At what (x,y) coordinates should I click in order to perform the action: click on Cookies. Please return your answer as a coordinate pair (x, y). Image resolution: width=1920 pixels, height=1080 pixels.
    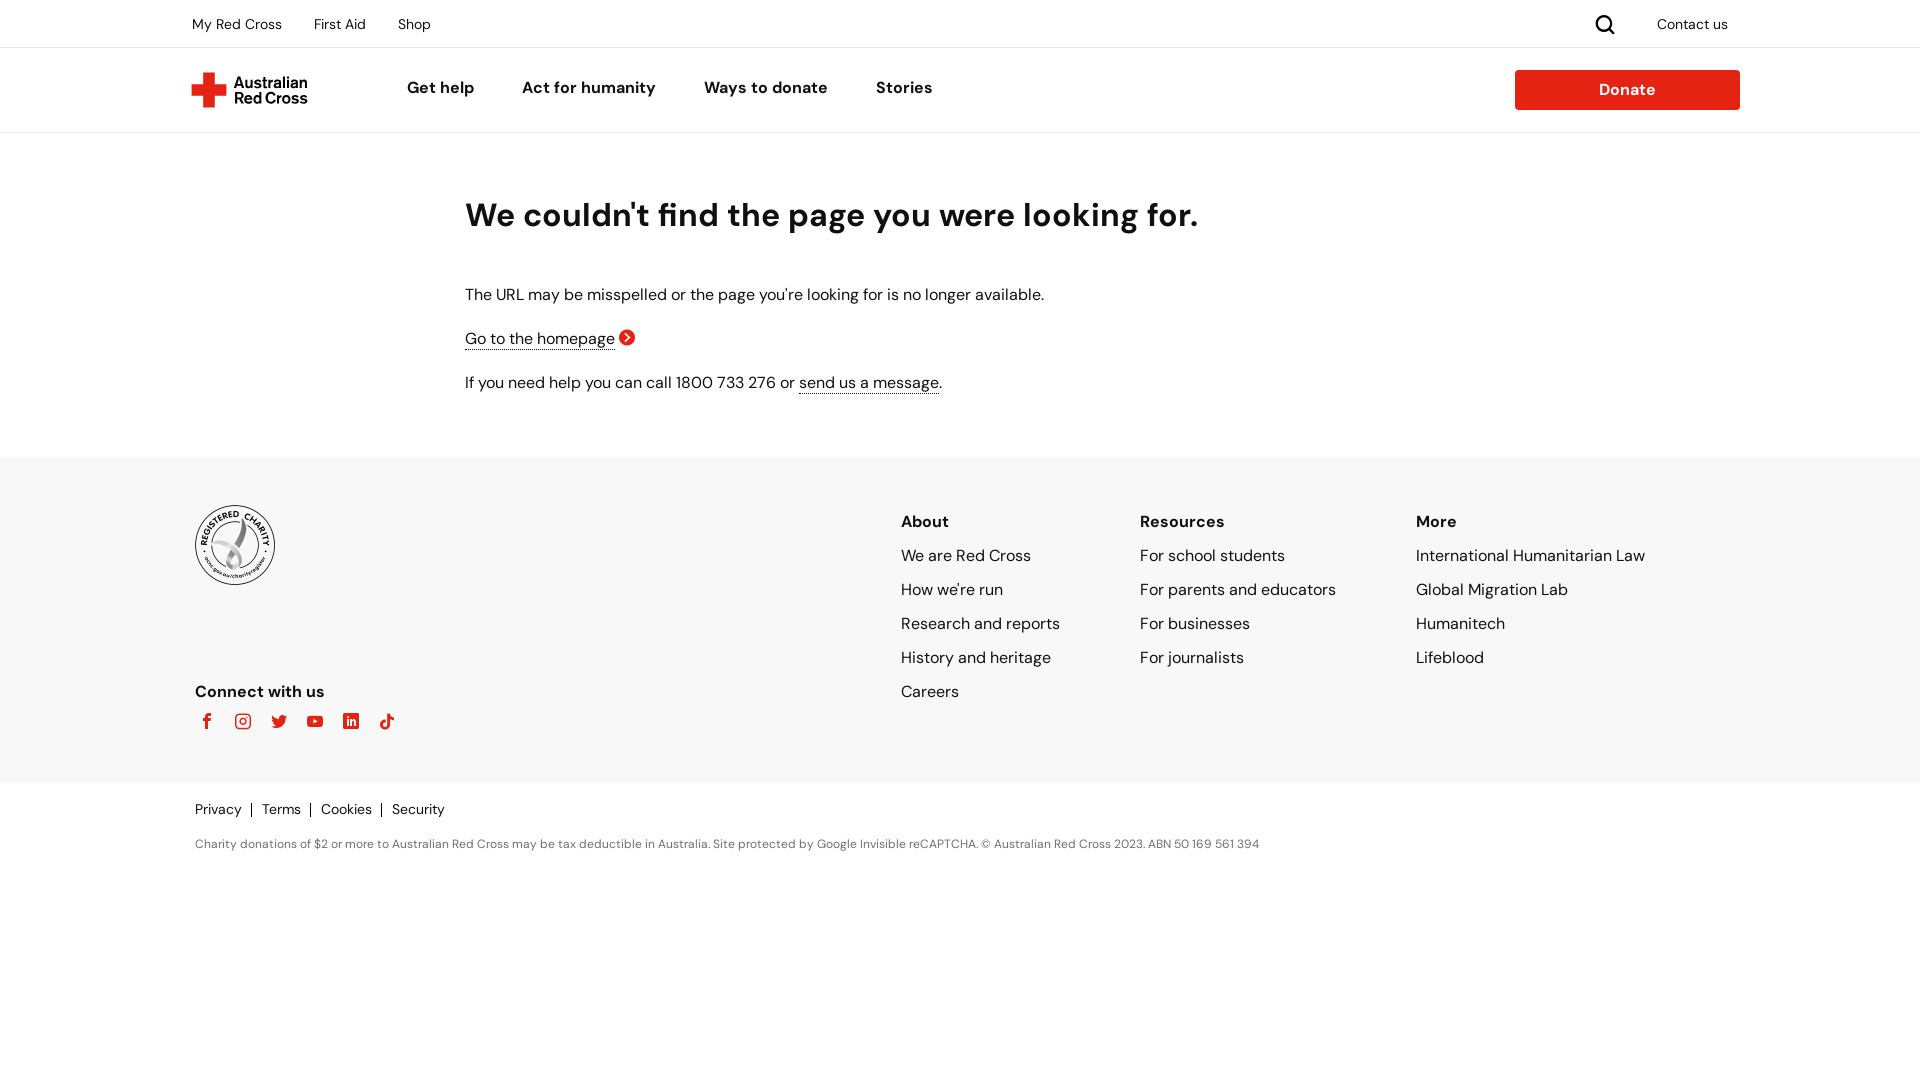
    Looking at the image, I should click on (356, 809).